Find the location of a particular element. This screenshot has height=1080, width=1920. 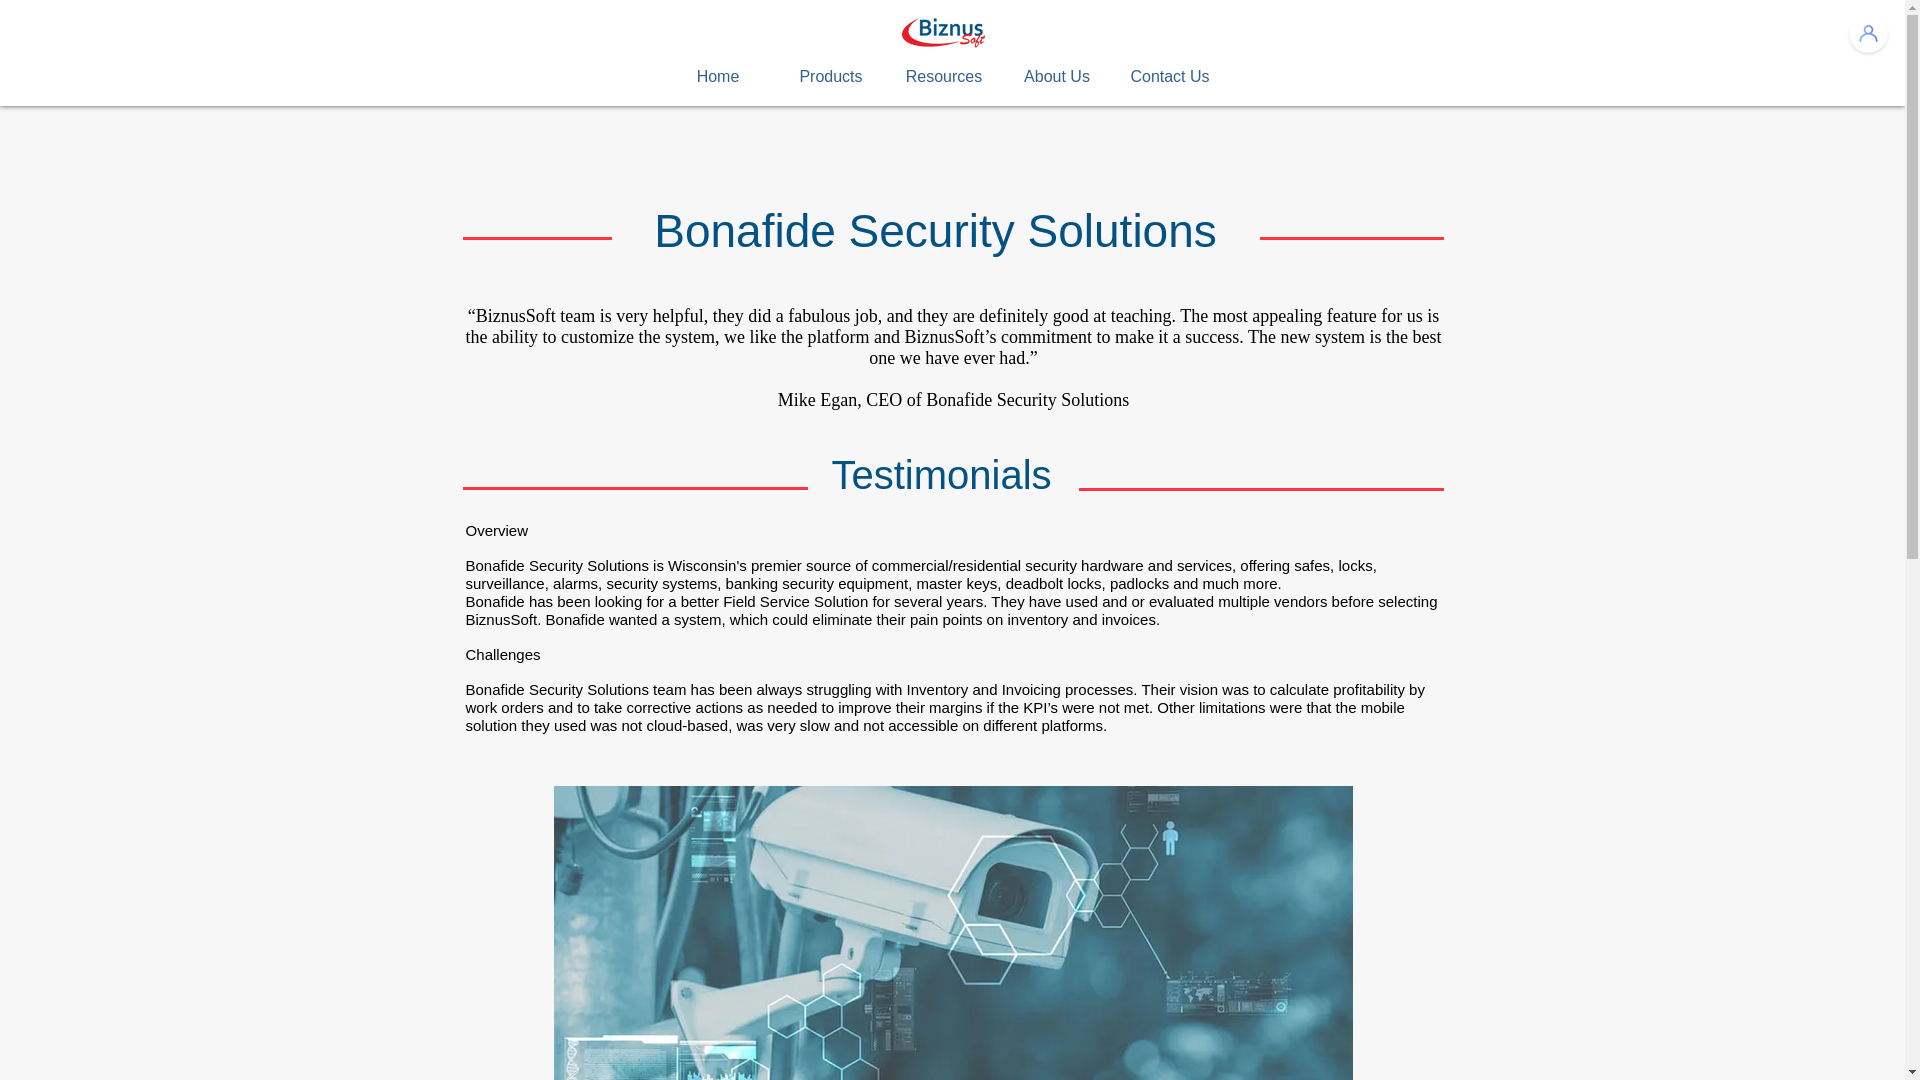

Customer Portal is located at coordinates (1867, 33).